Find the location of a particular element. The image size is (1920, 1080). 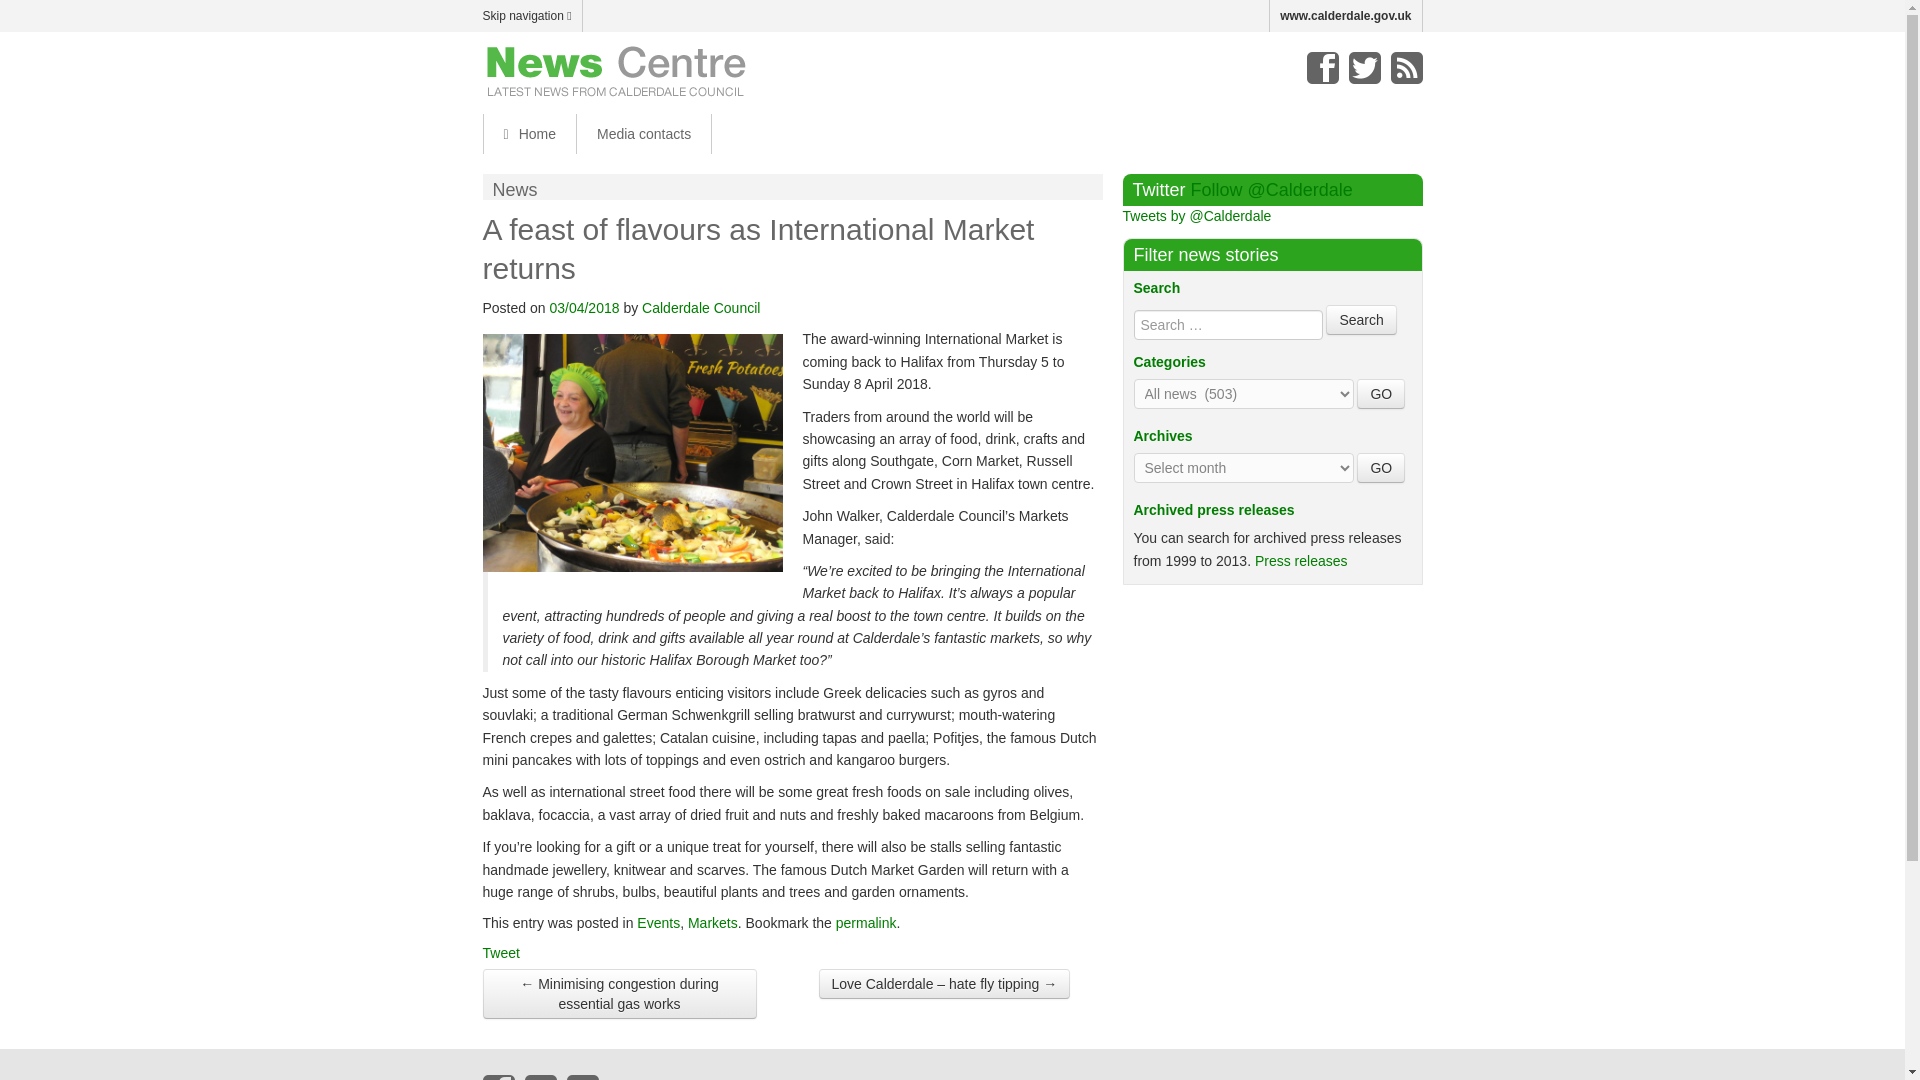

Home is located at coordinates (528, 134).